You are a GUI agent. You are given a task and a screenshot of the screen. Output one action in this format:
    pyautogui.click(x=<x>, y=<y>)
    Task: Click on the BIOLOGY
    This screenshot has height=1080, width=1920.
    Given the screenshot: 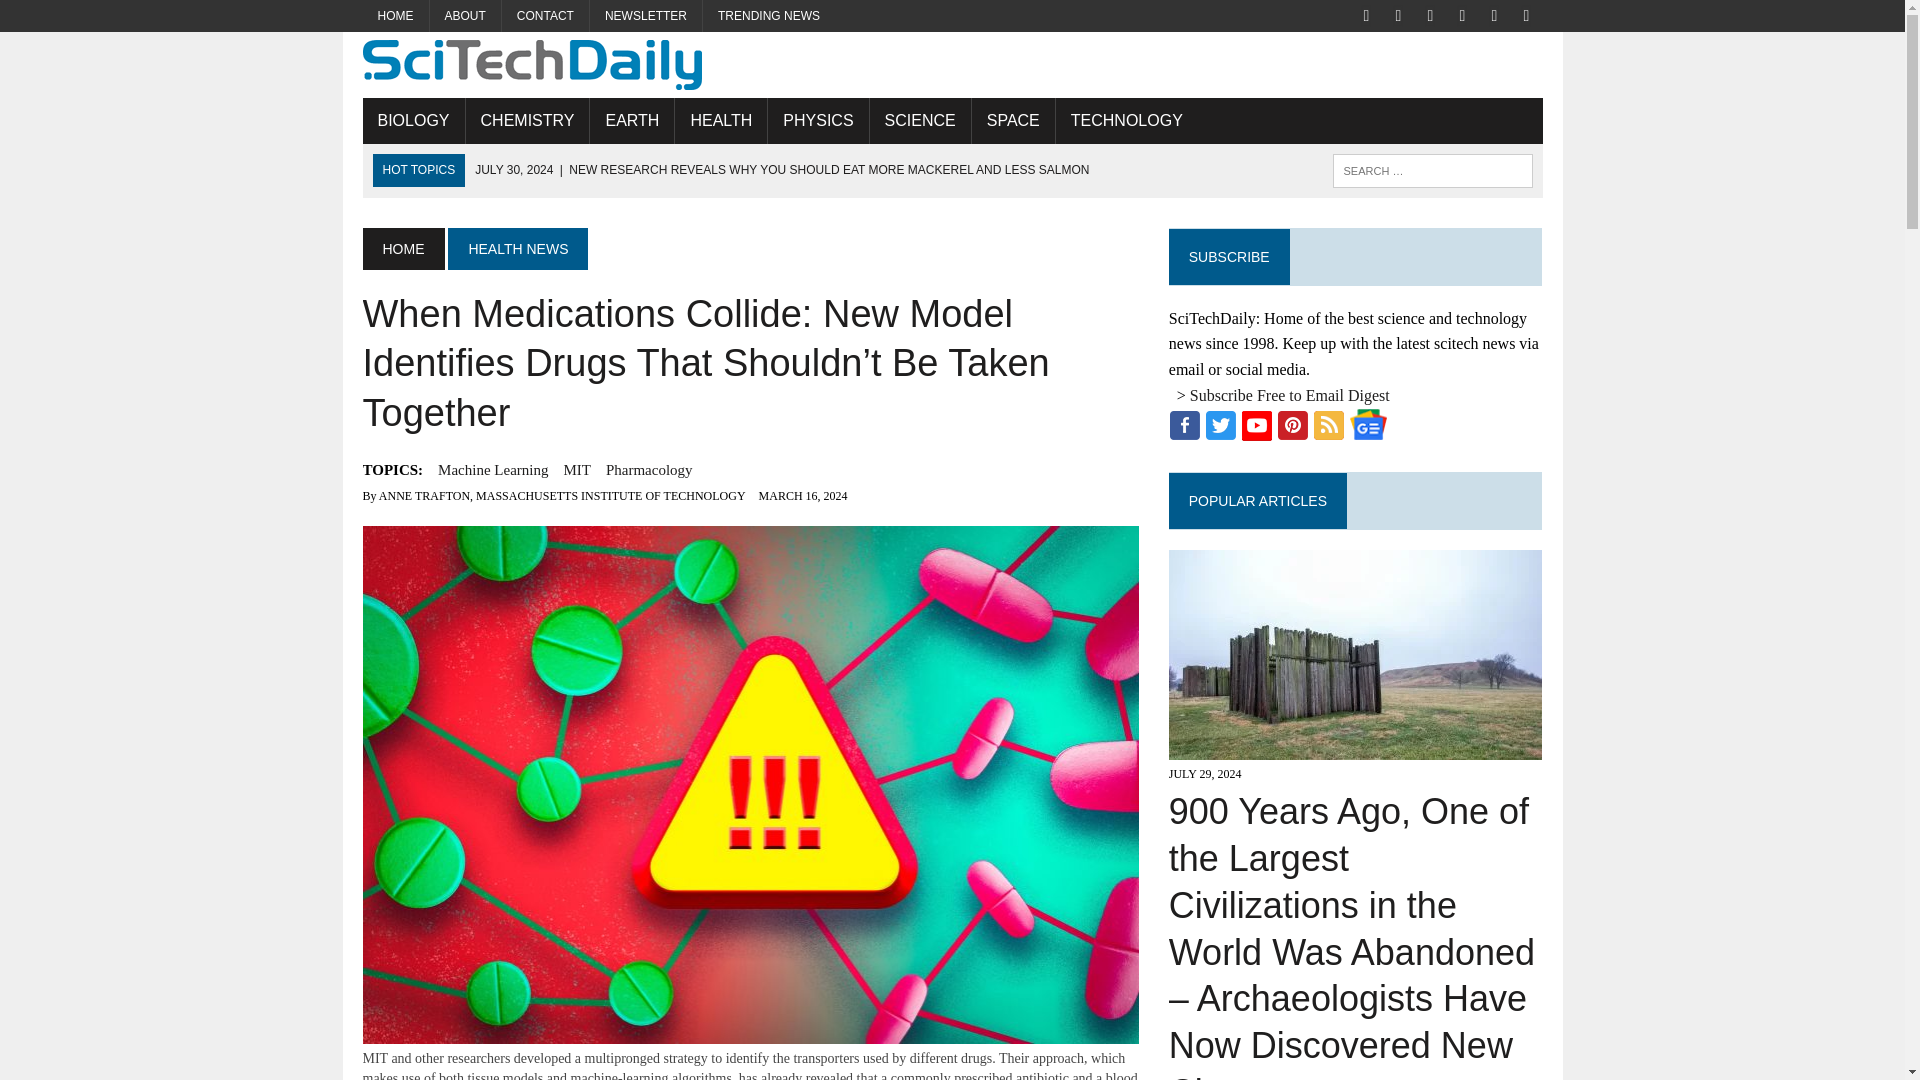 What is the action you would take?
    pyautogui.click(x=413, y=120)
    